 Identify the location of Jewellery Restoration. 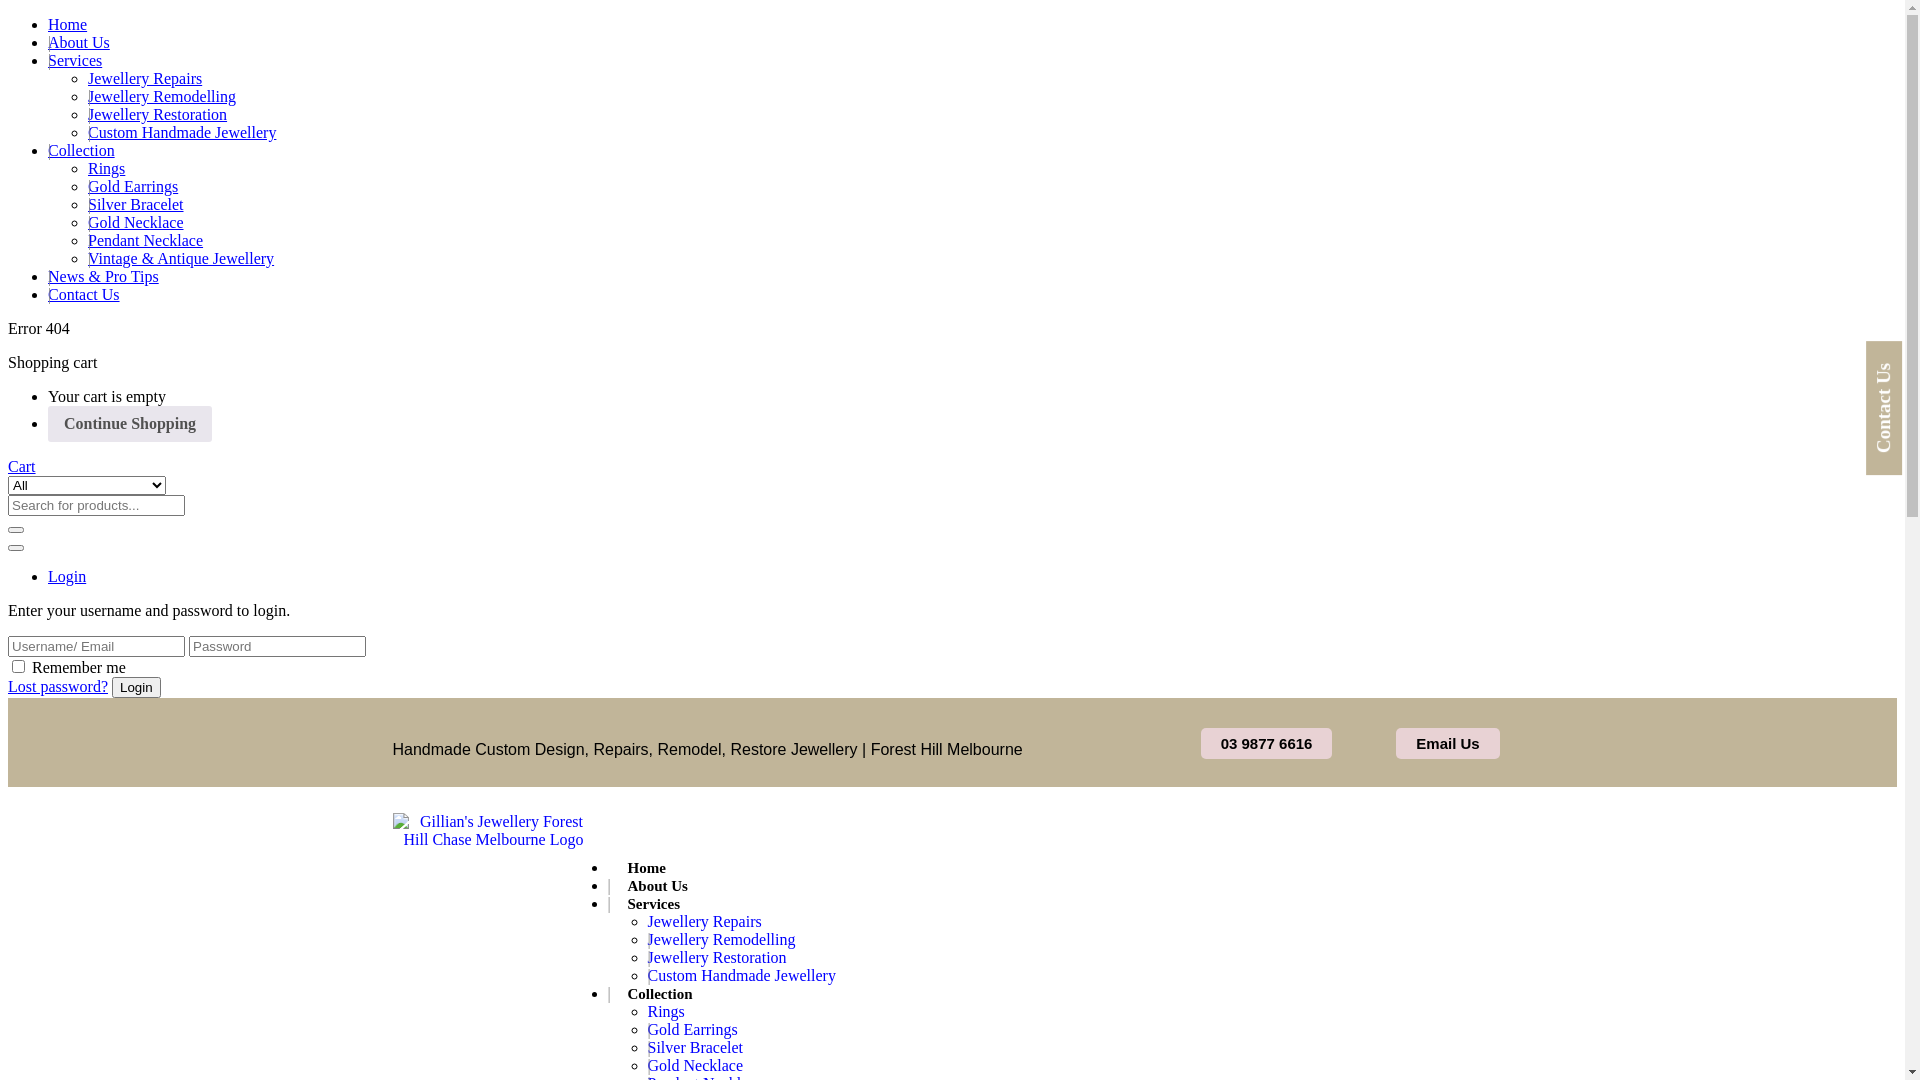
(722, 959).